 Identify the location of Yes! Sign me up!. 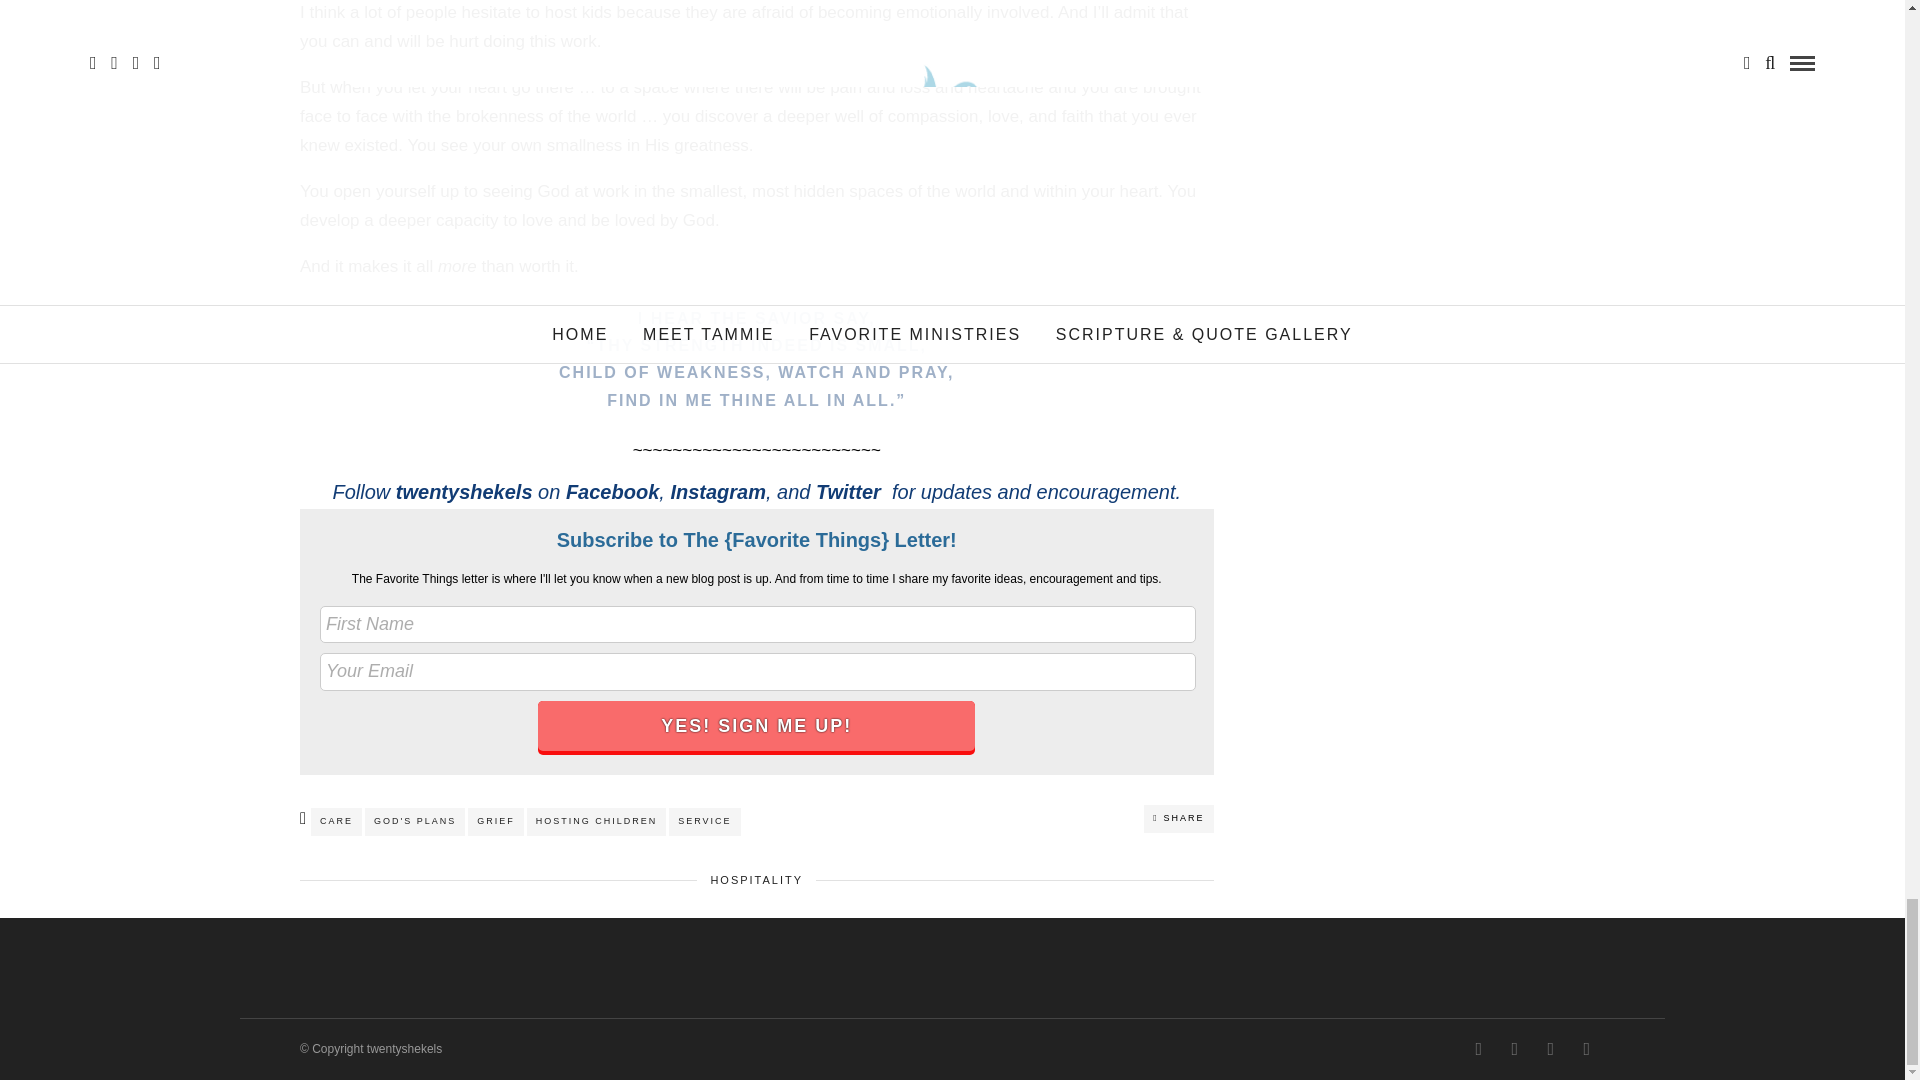
(756, 725).